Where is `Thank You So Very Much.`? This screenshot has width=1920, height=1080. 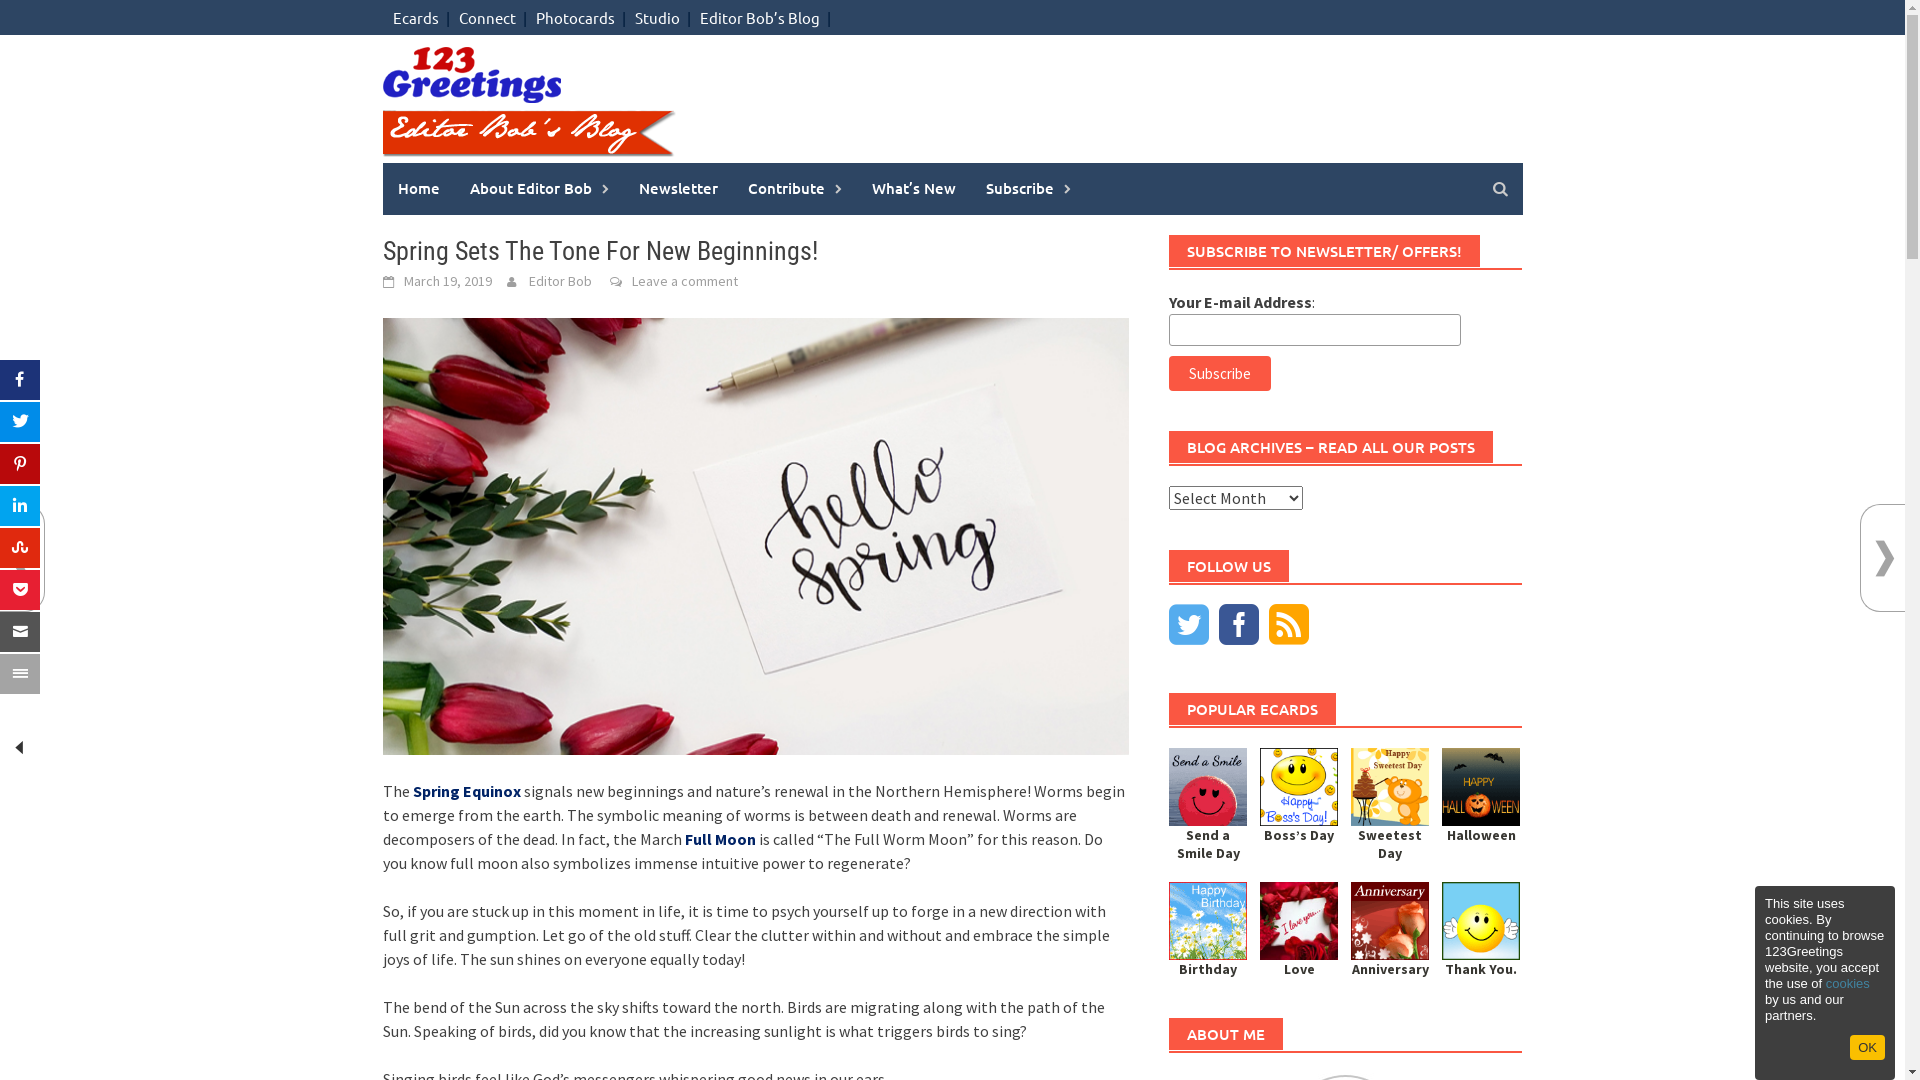
Thank You So Very Much. is located at coordinates (1481, 921).